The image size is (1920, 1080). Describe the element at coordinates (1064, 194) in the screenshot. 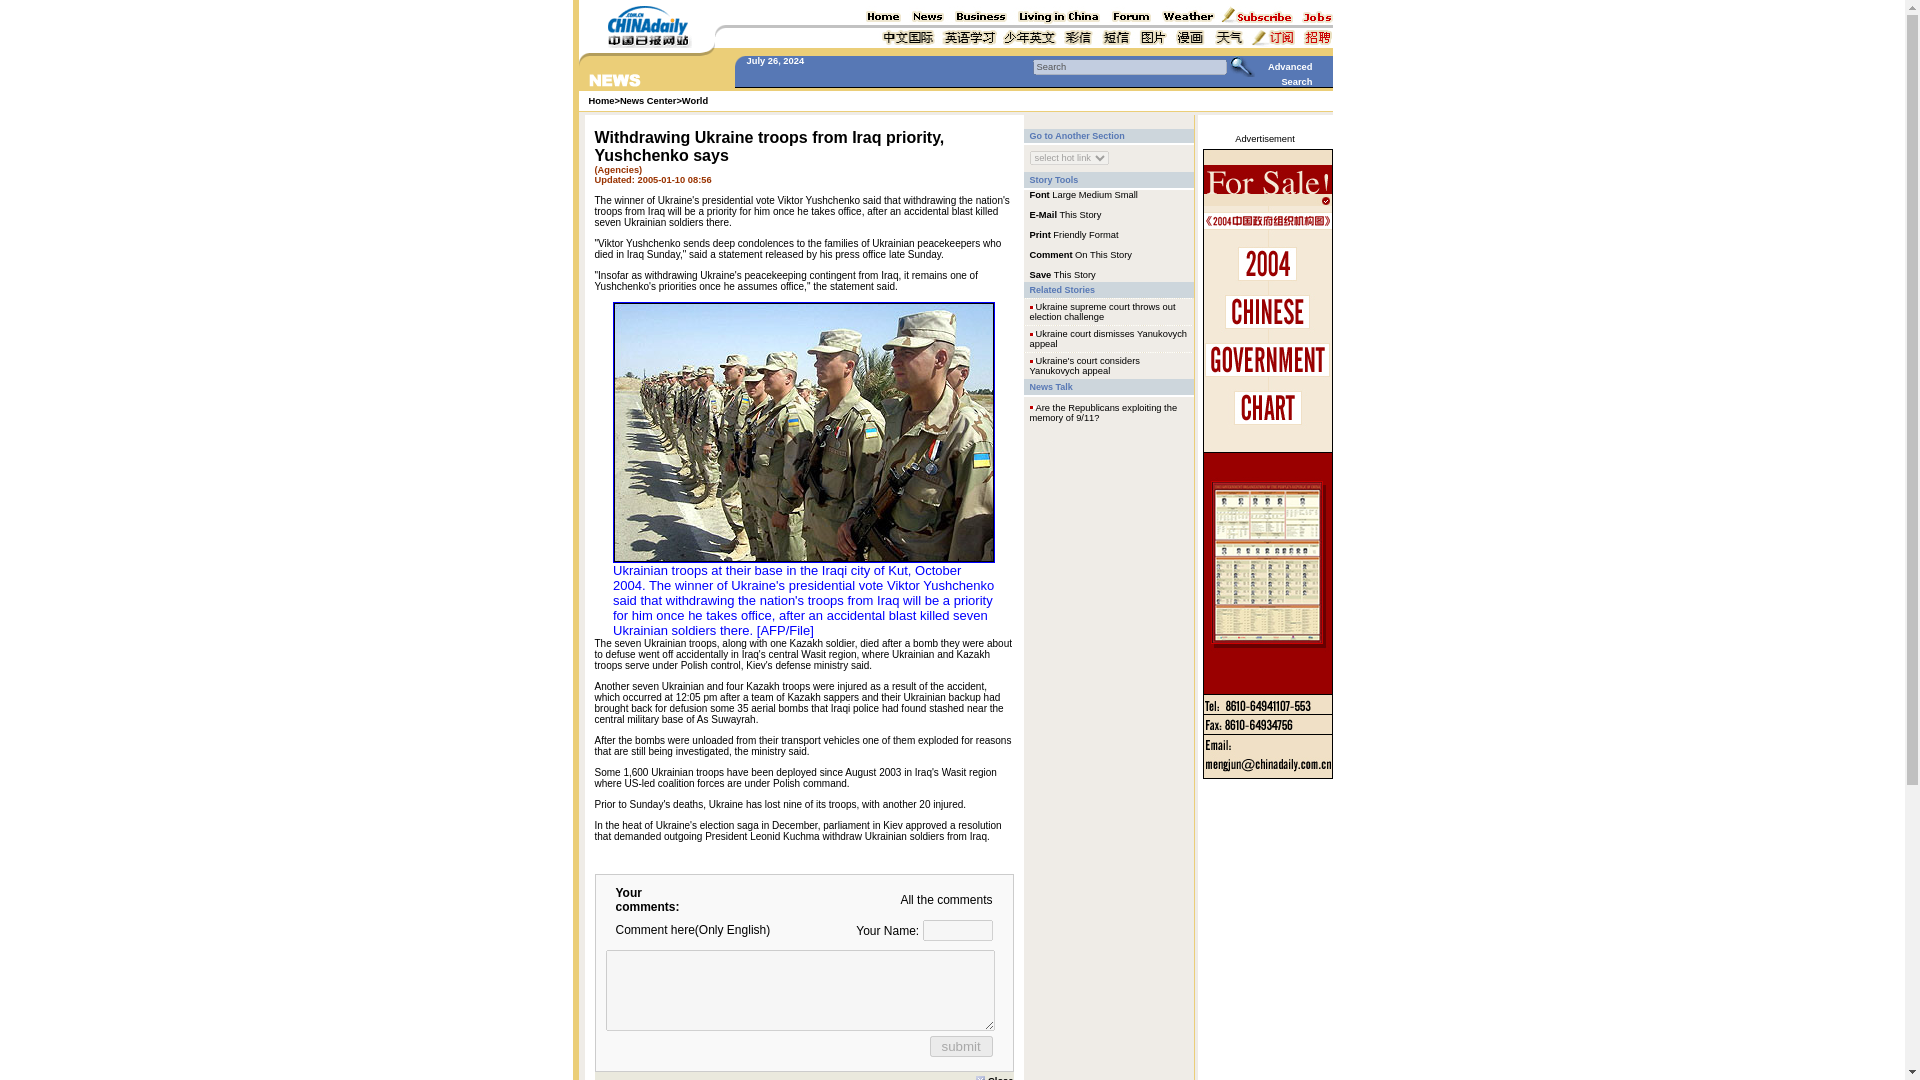

I see `Large` at that location.